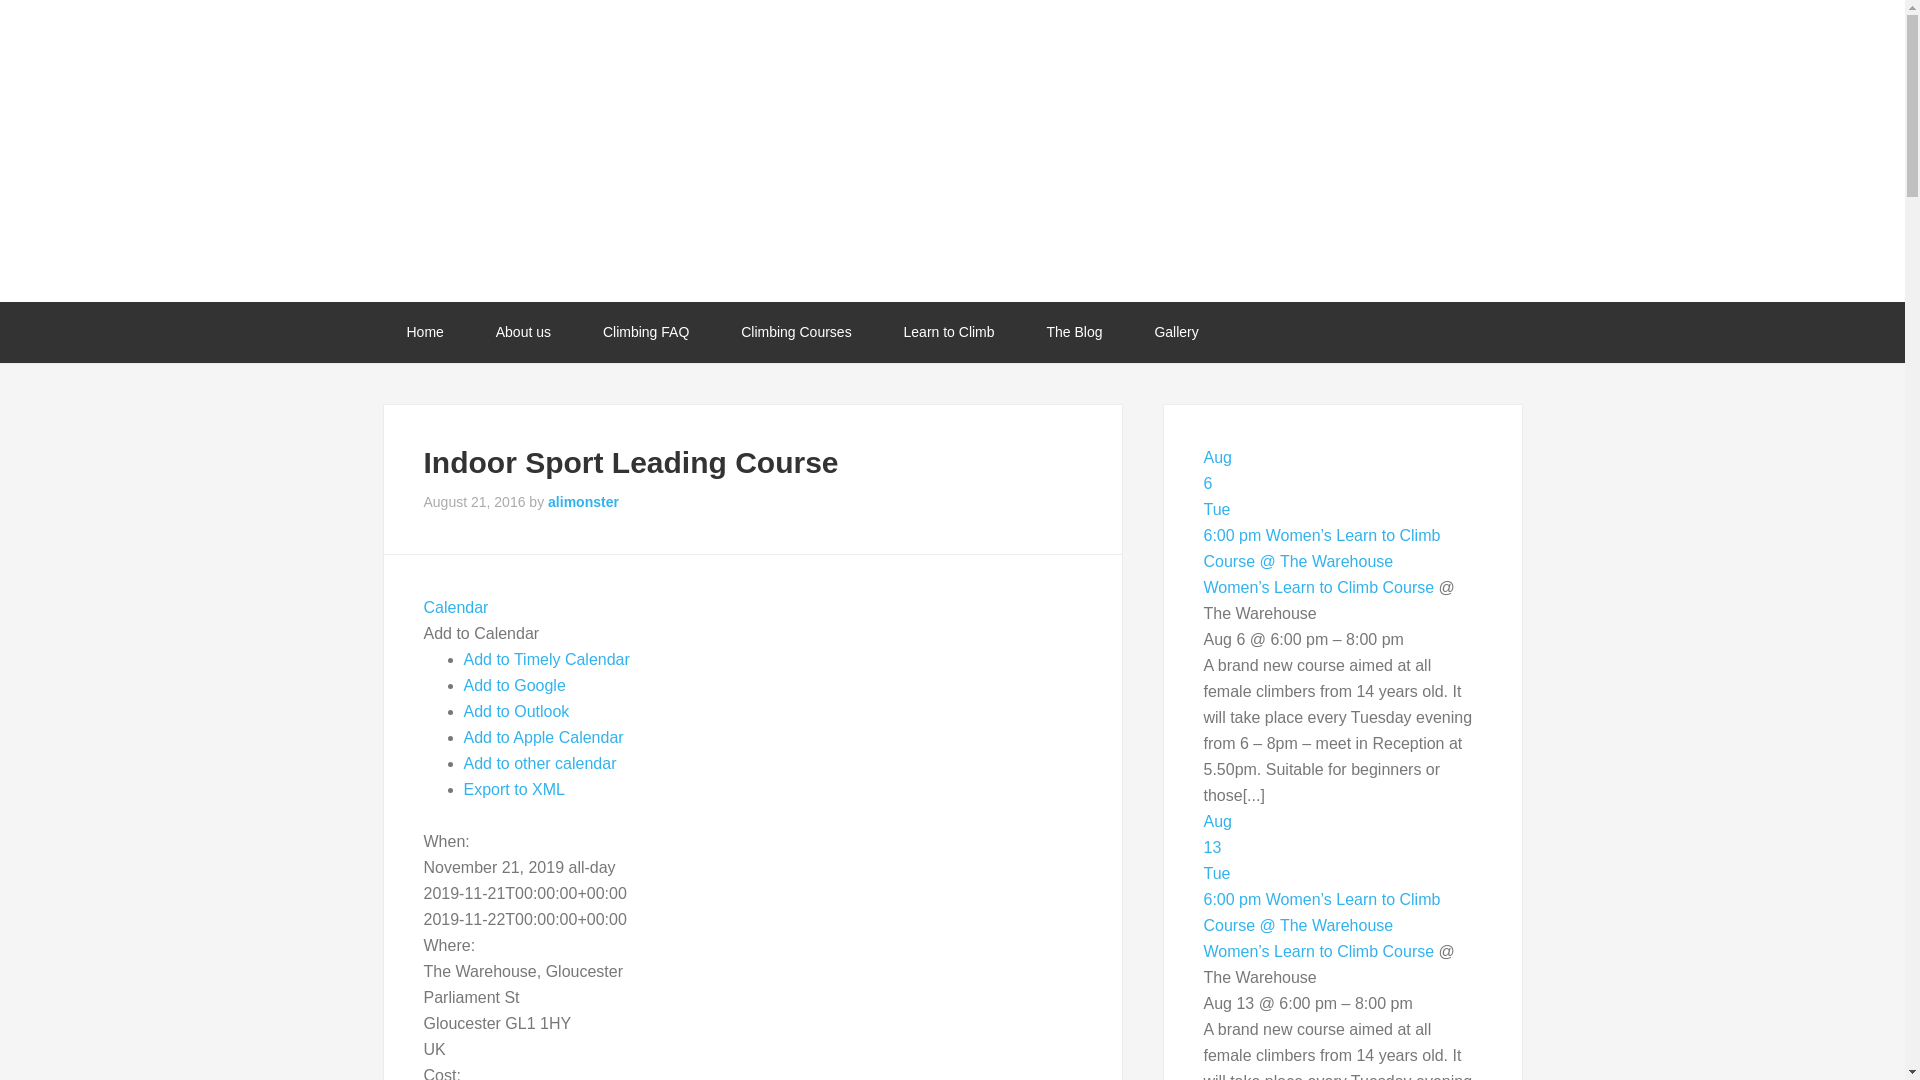  What do you see at coordinates (523, 332) in the screenshot?
I see `Gallery` at bounding box center [523, 332].